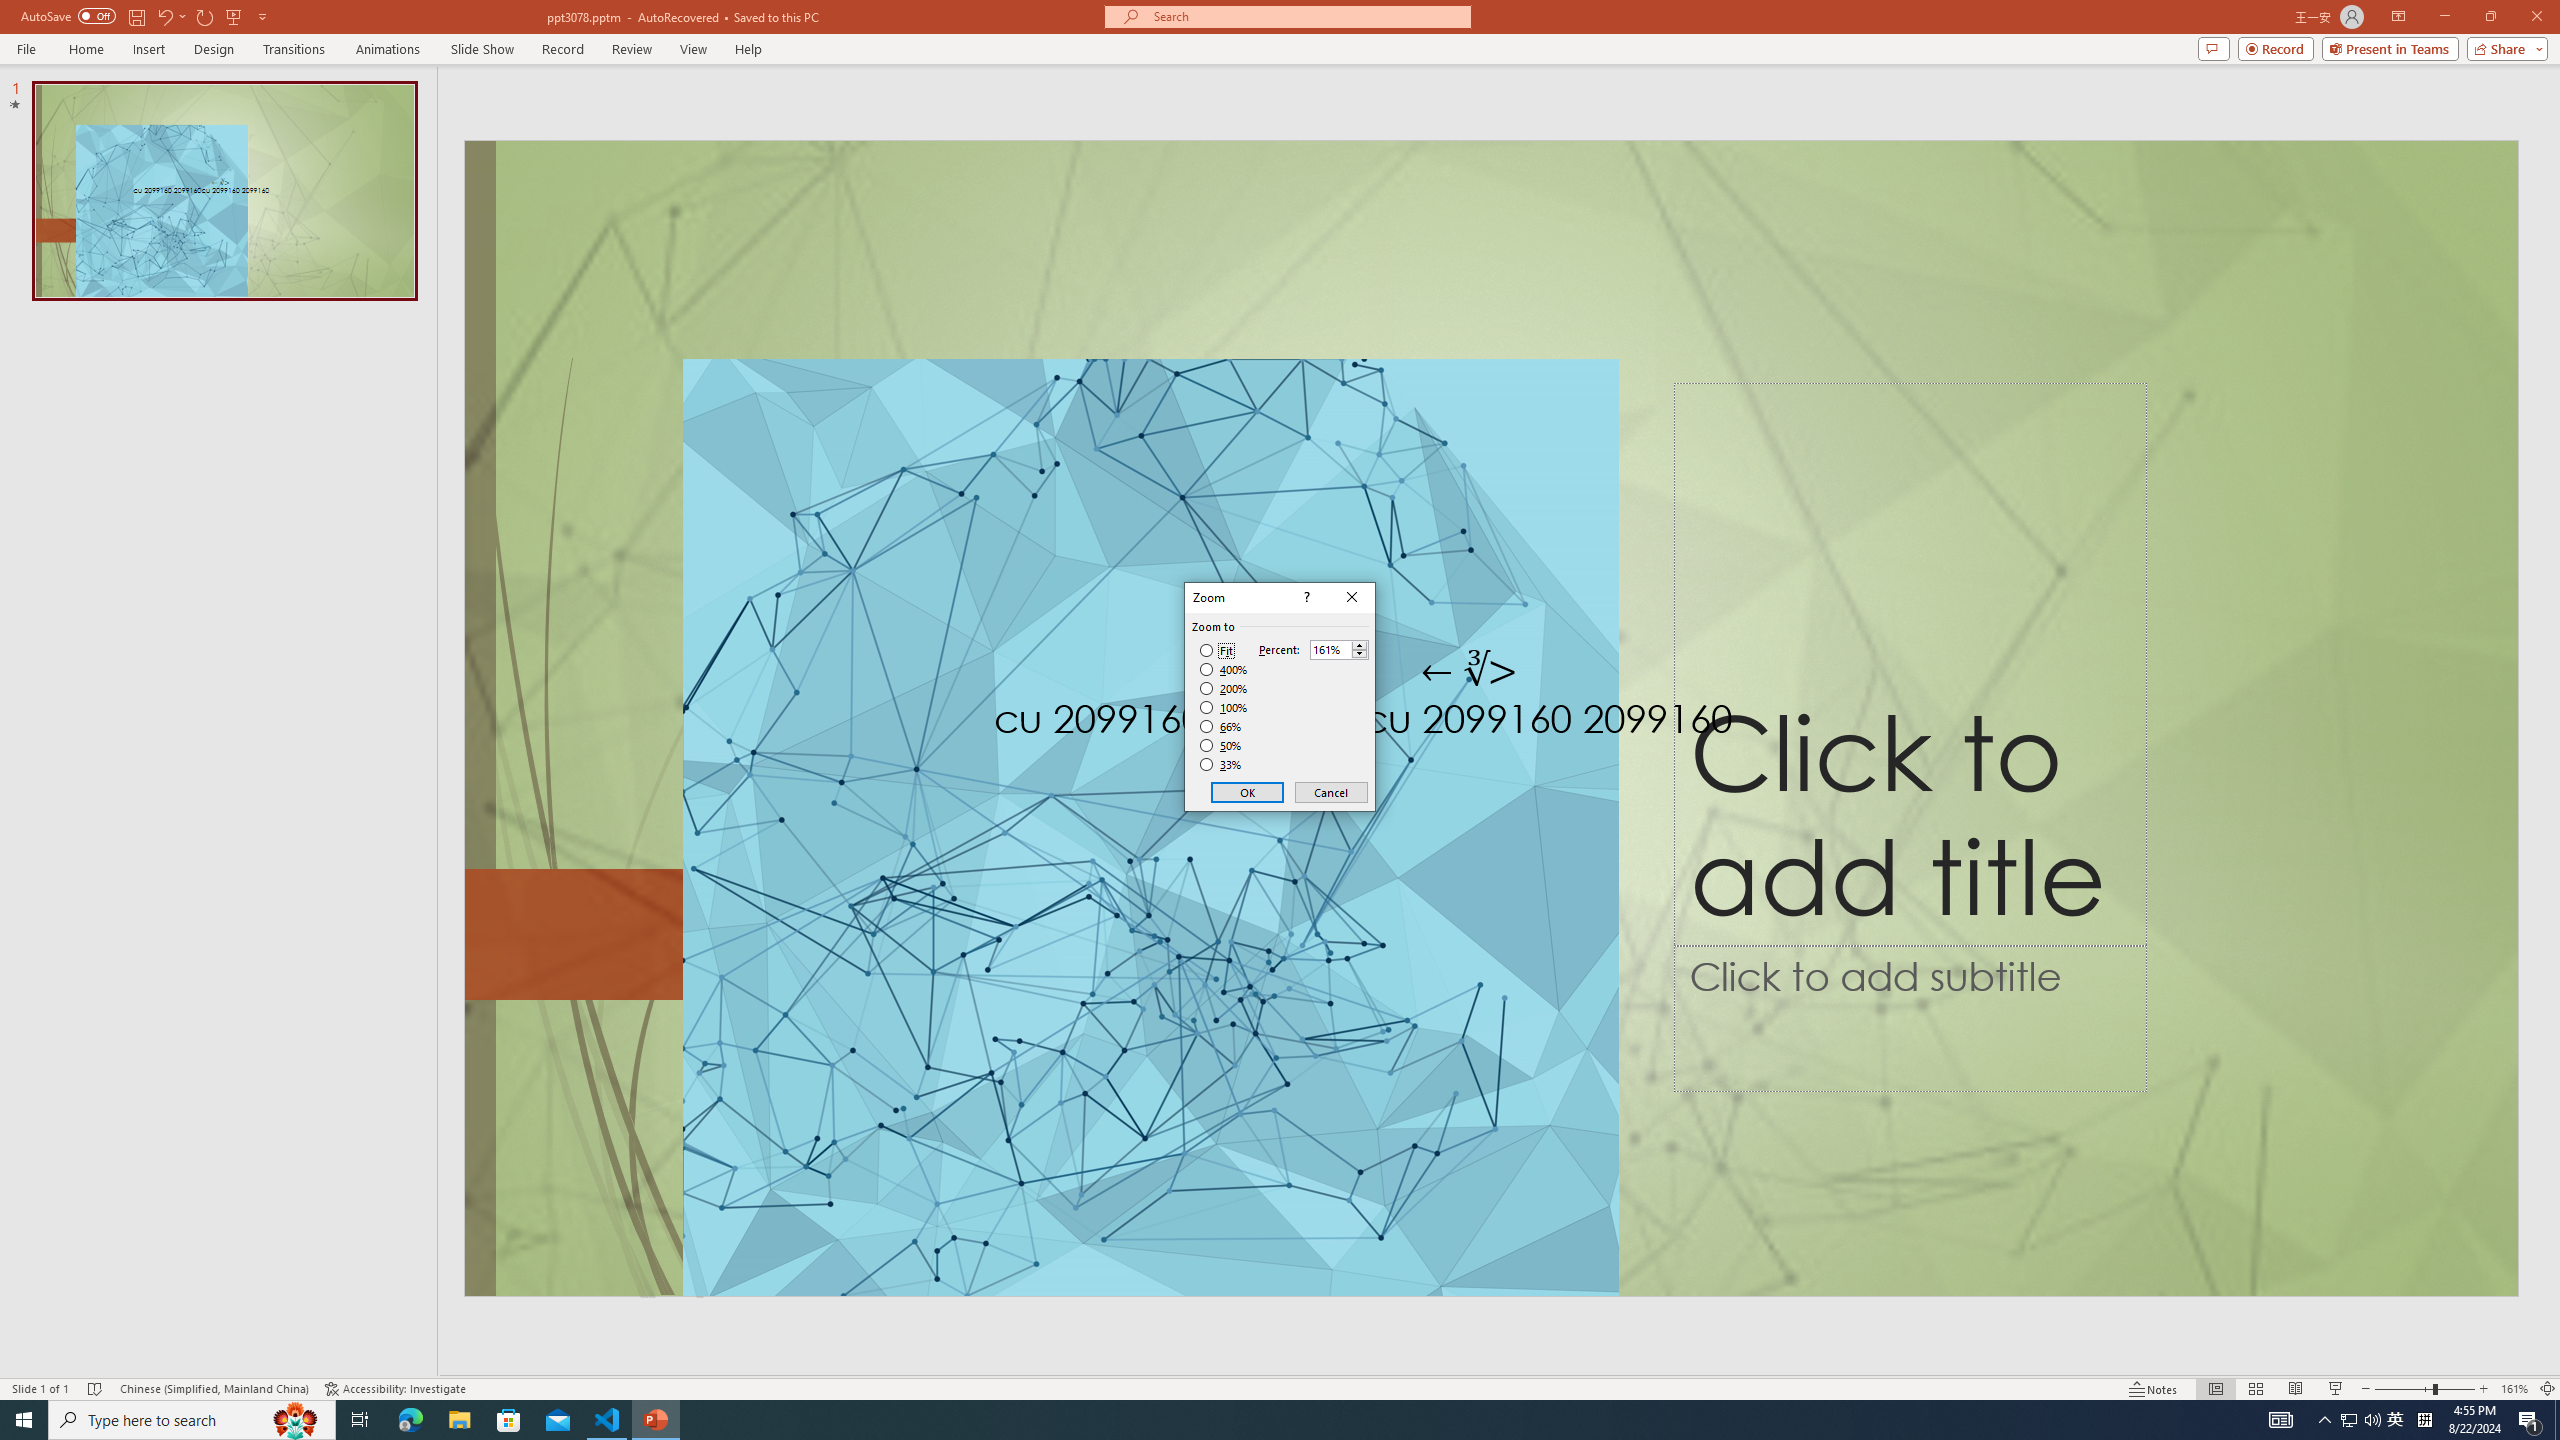 This screenshot has height=1440, width=2560. I want to click on Action Center, 1 new notification, so click(2530, 1420).